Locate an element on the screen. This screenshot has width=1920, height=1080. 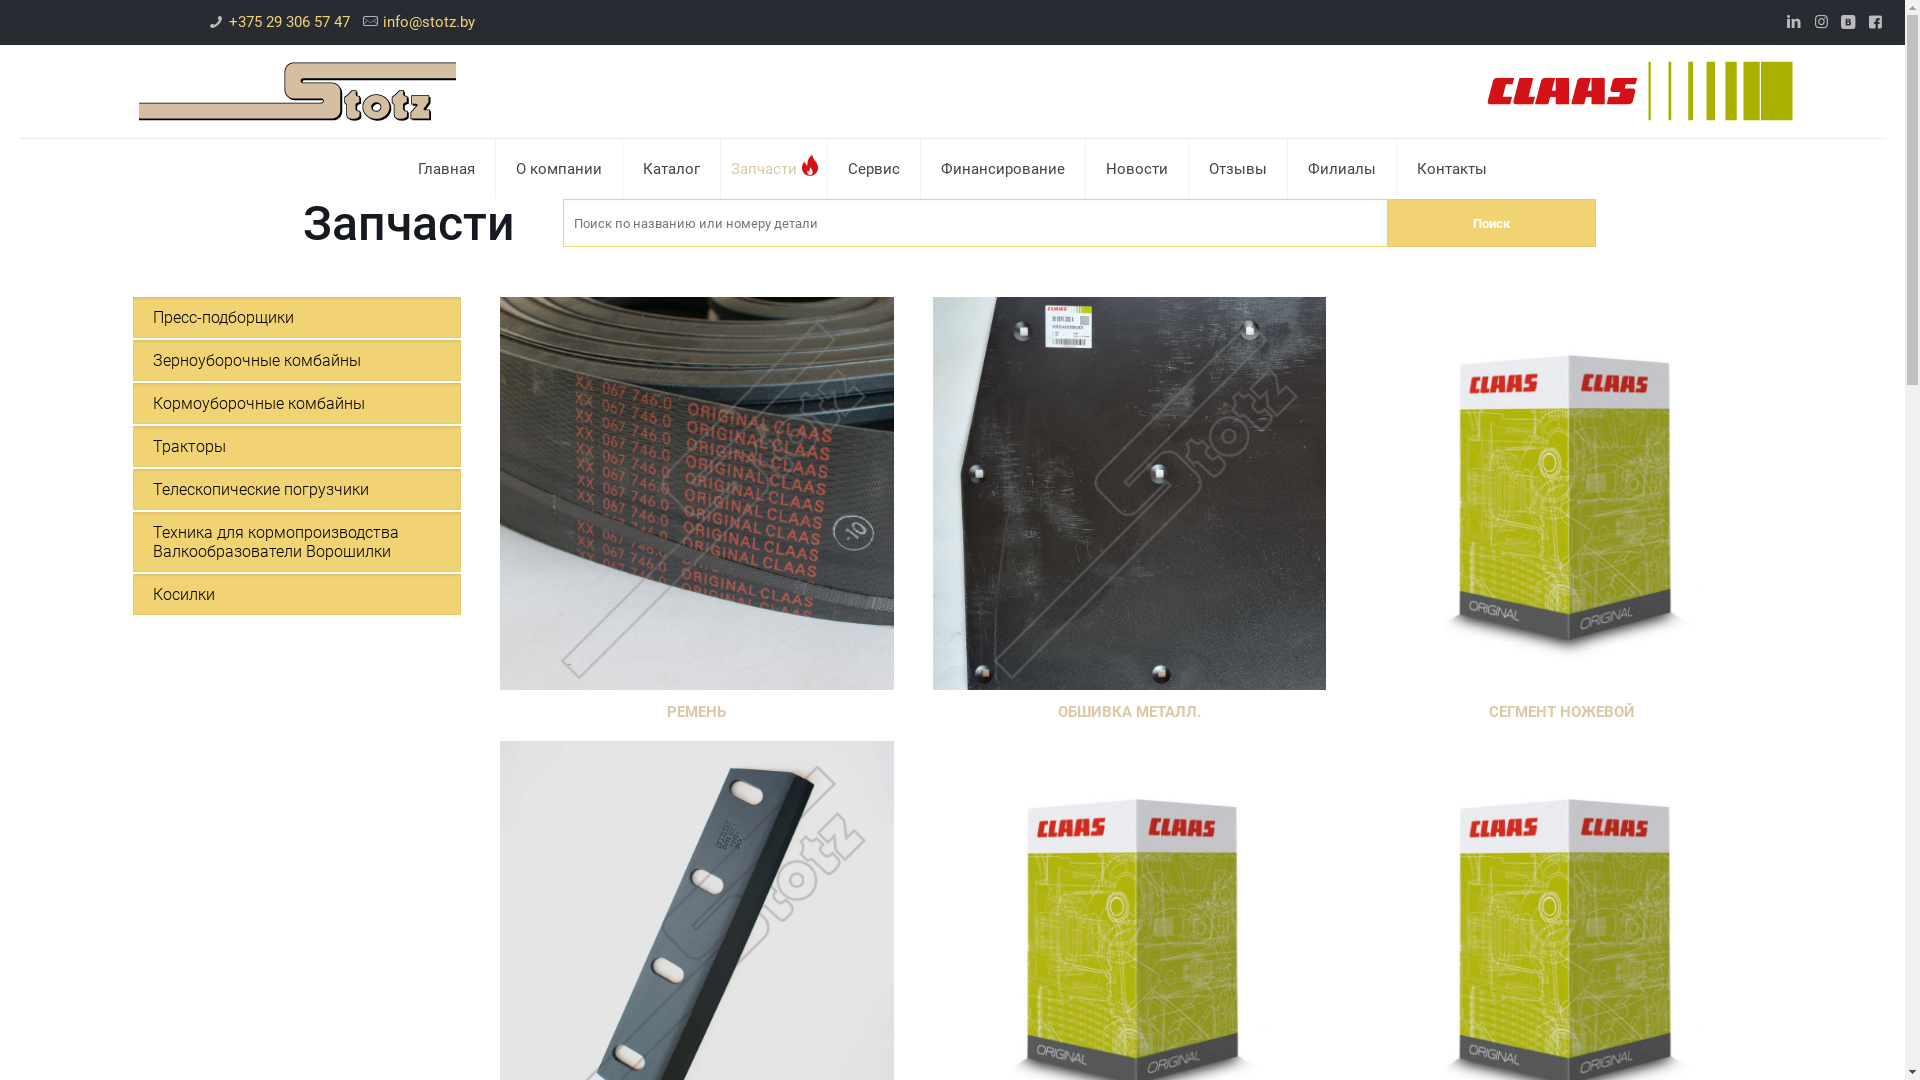
VKontakte is located at coordinates (966, 1046).